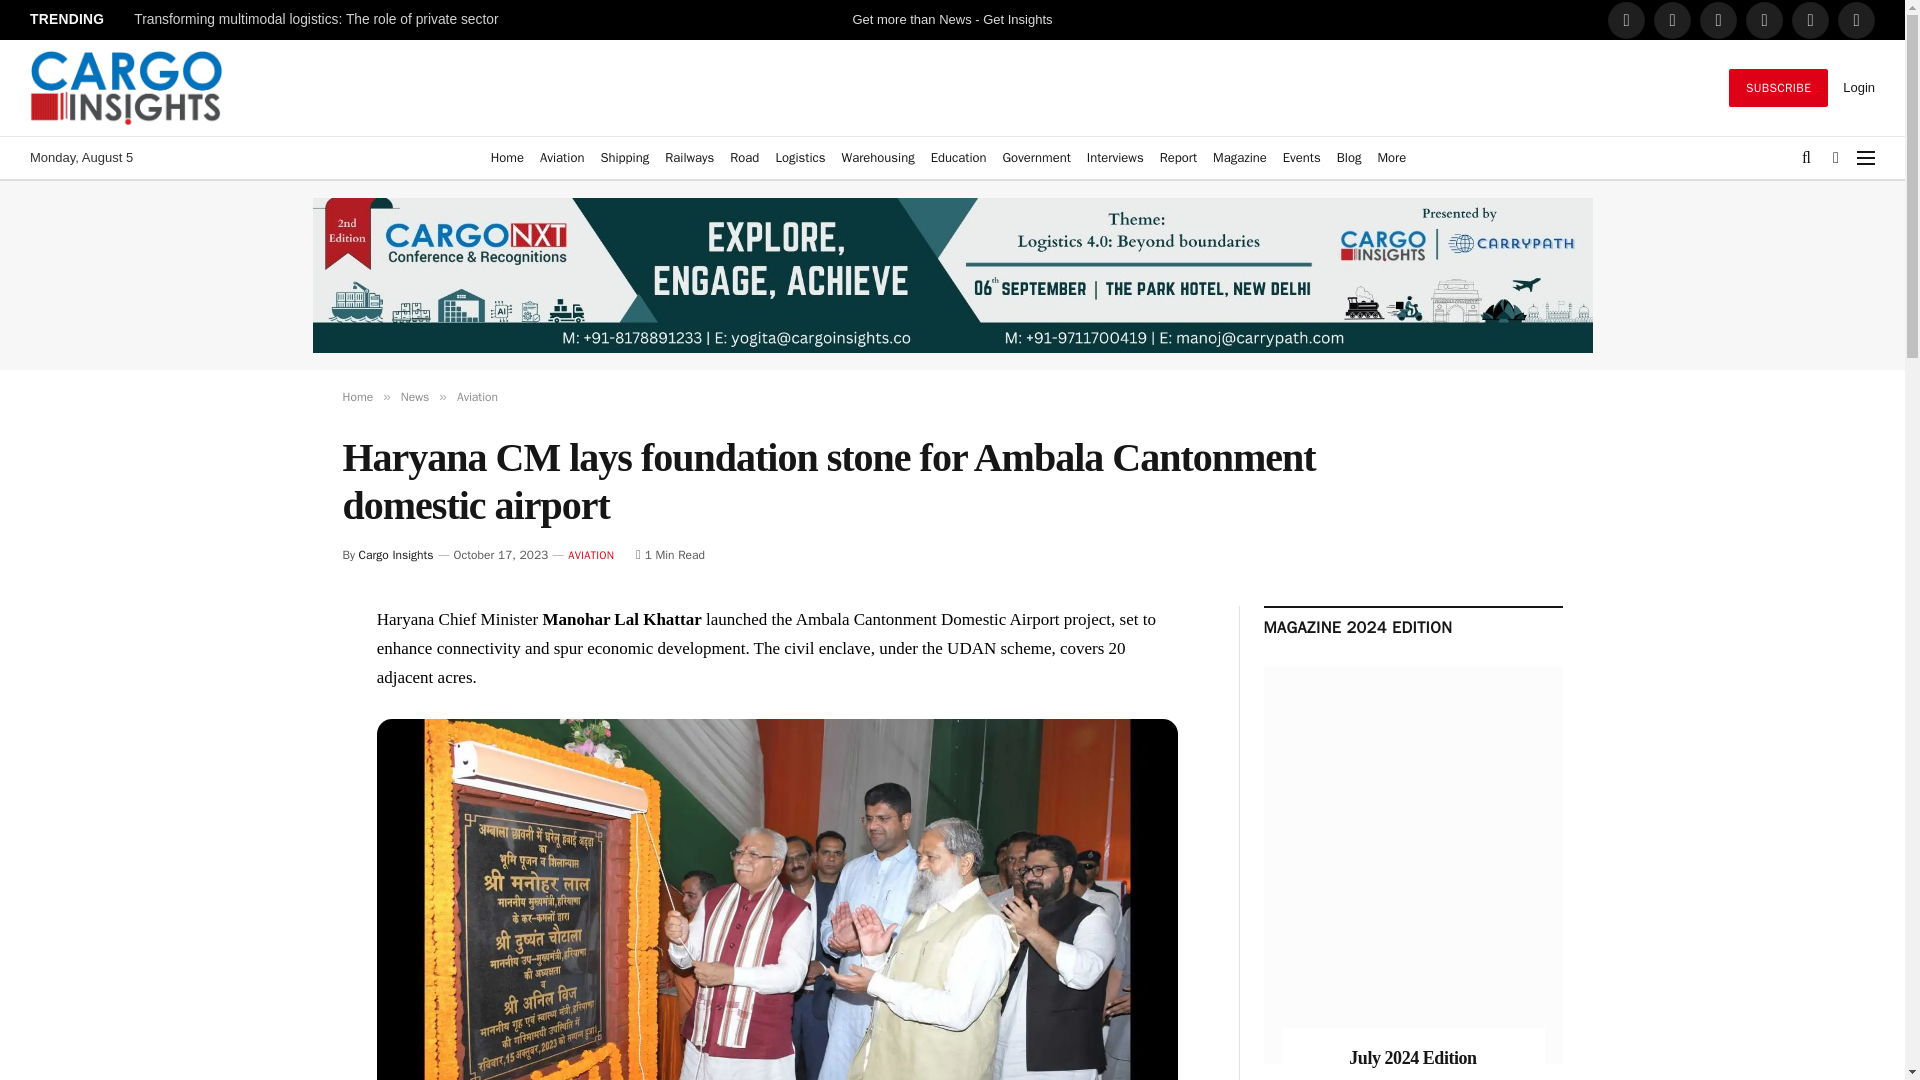 This screenshot has height=1080, width=1920. Describe the element at coordinates (1856, 20) in the screenshot. I see `YouTube` at that location.